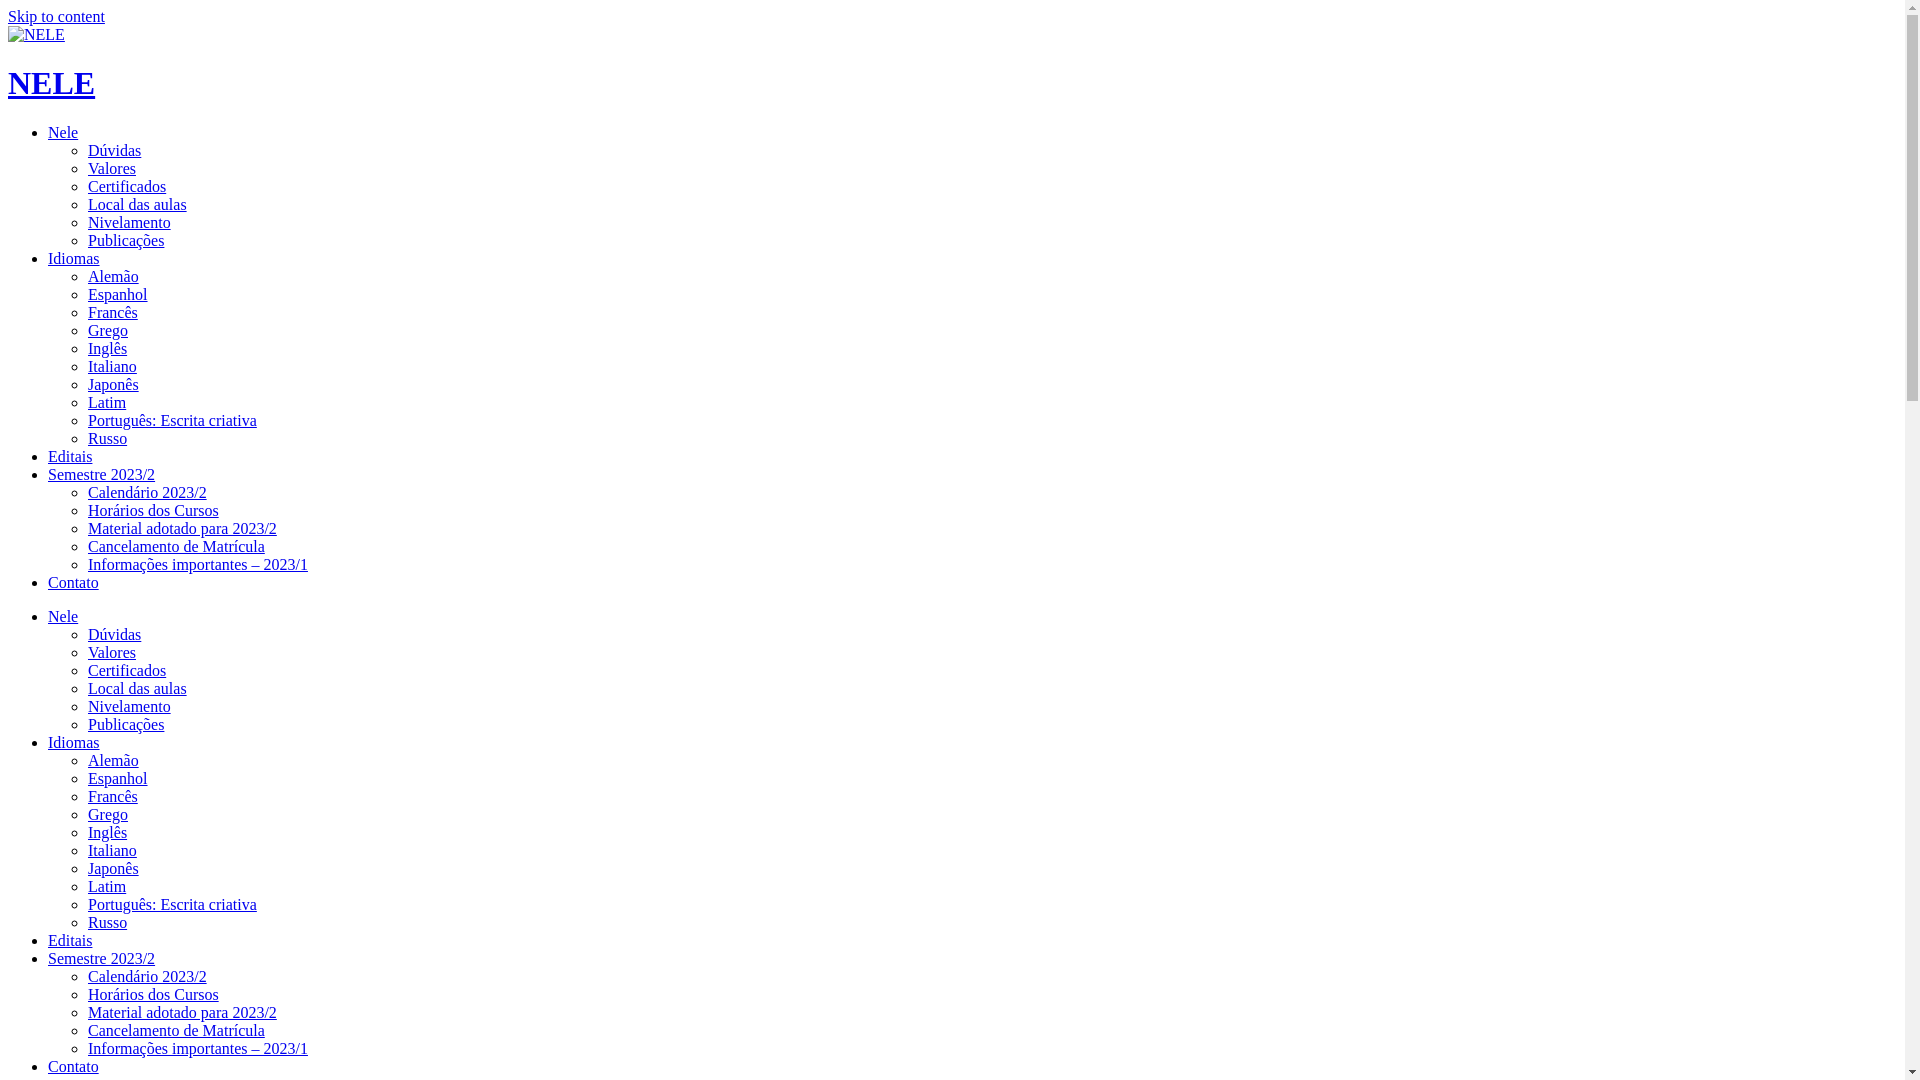 The image size is (1920, 1080). Describe the element at coordinates (130, 222) in the screenshot. I see `Nivelamento` at that location.